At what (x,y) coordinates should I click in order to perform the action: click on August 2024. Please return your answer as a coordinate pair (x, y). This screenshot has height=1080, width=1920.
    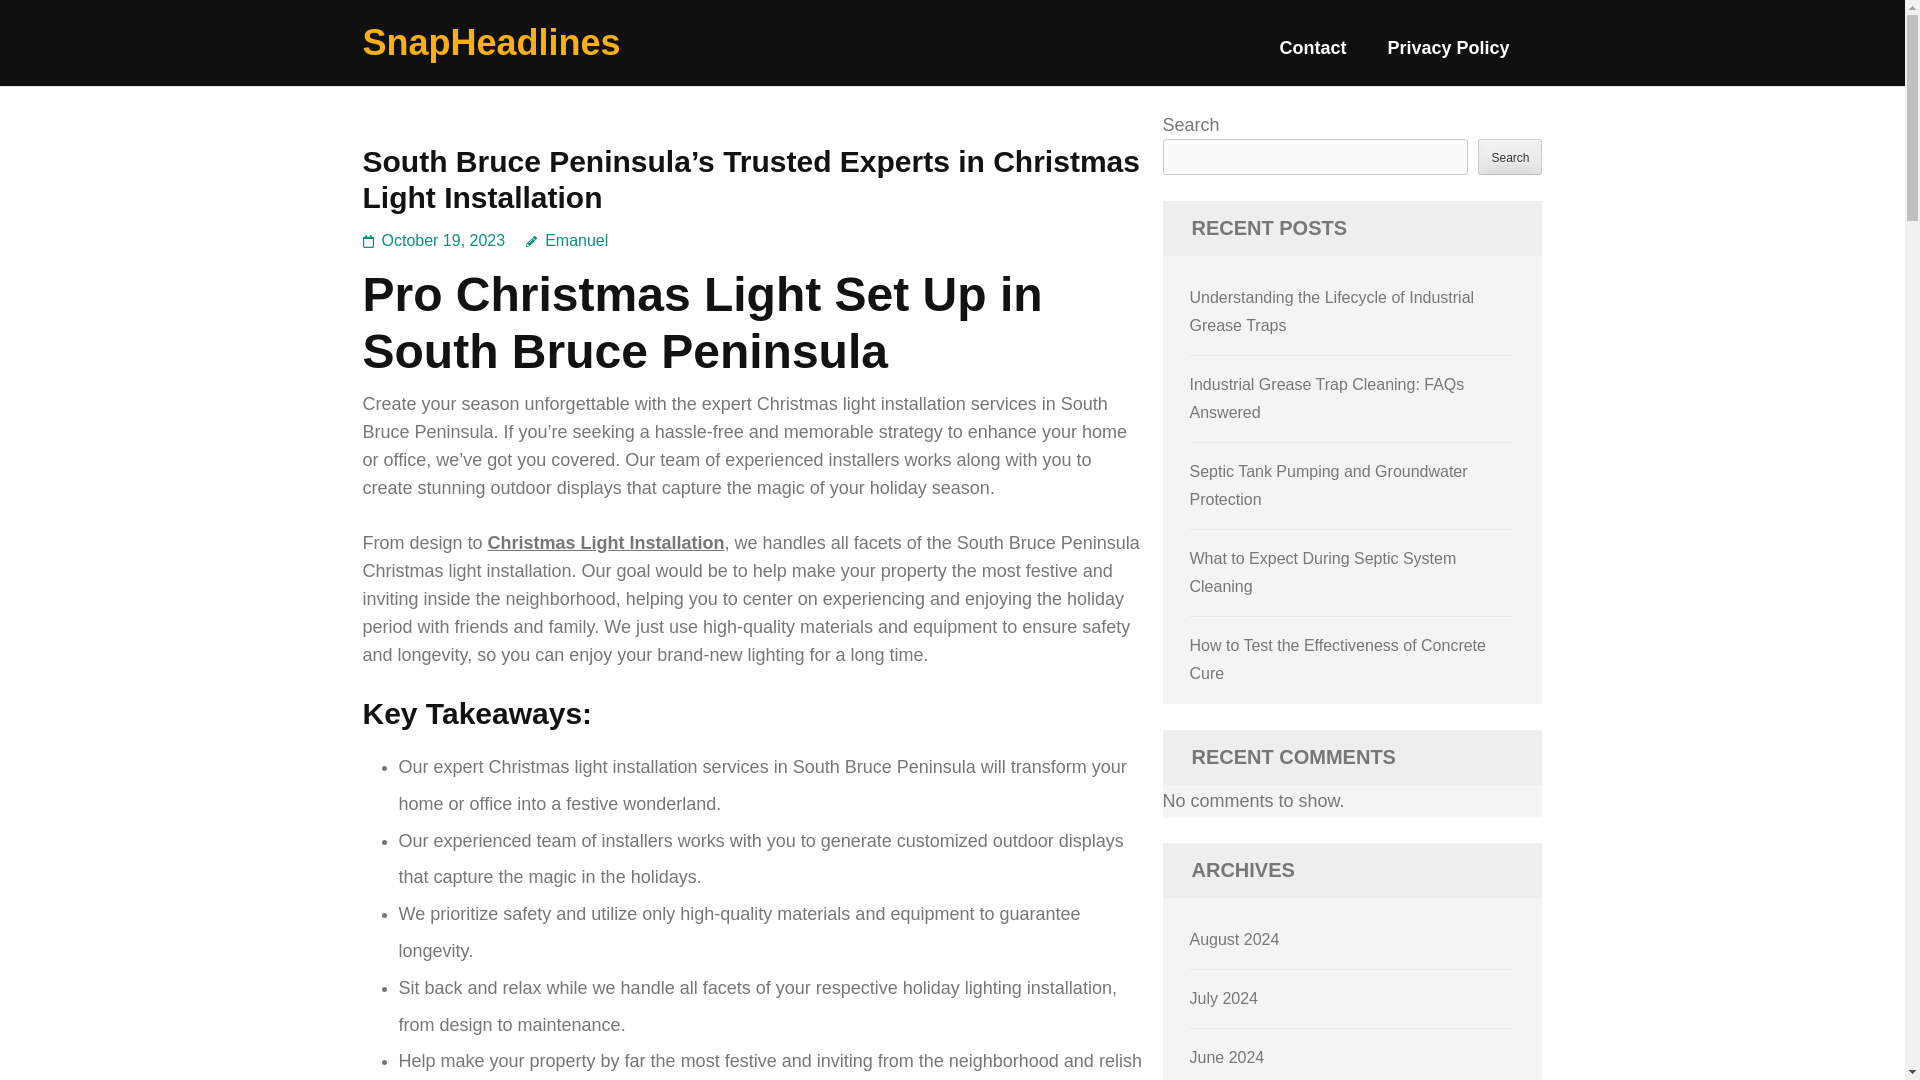
    Looking at the image, I should click on (1235, 939).